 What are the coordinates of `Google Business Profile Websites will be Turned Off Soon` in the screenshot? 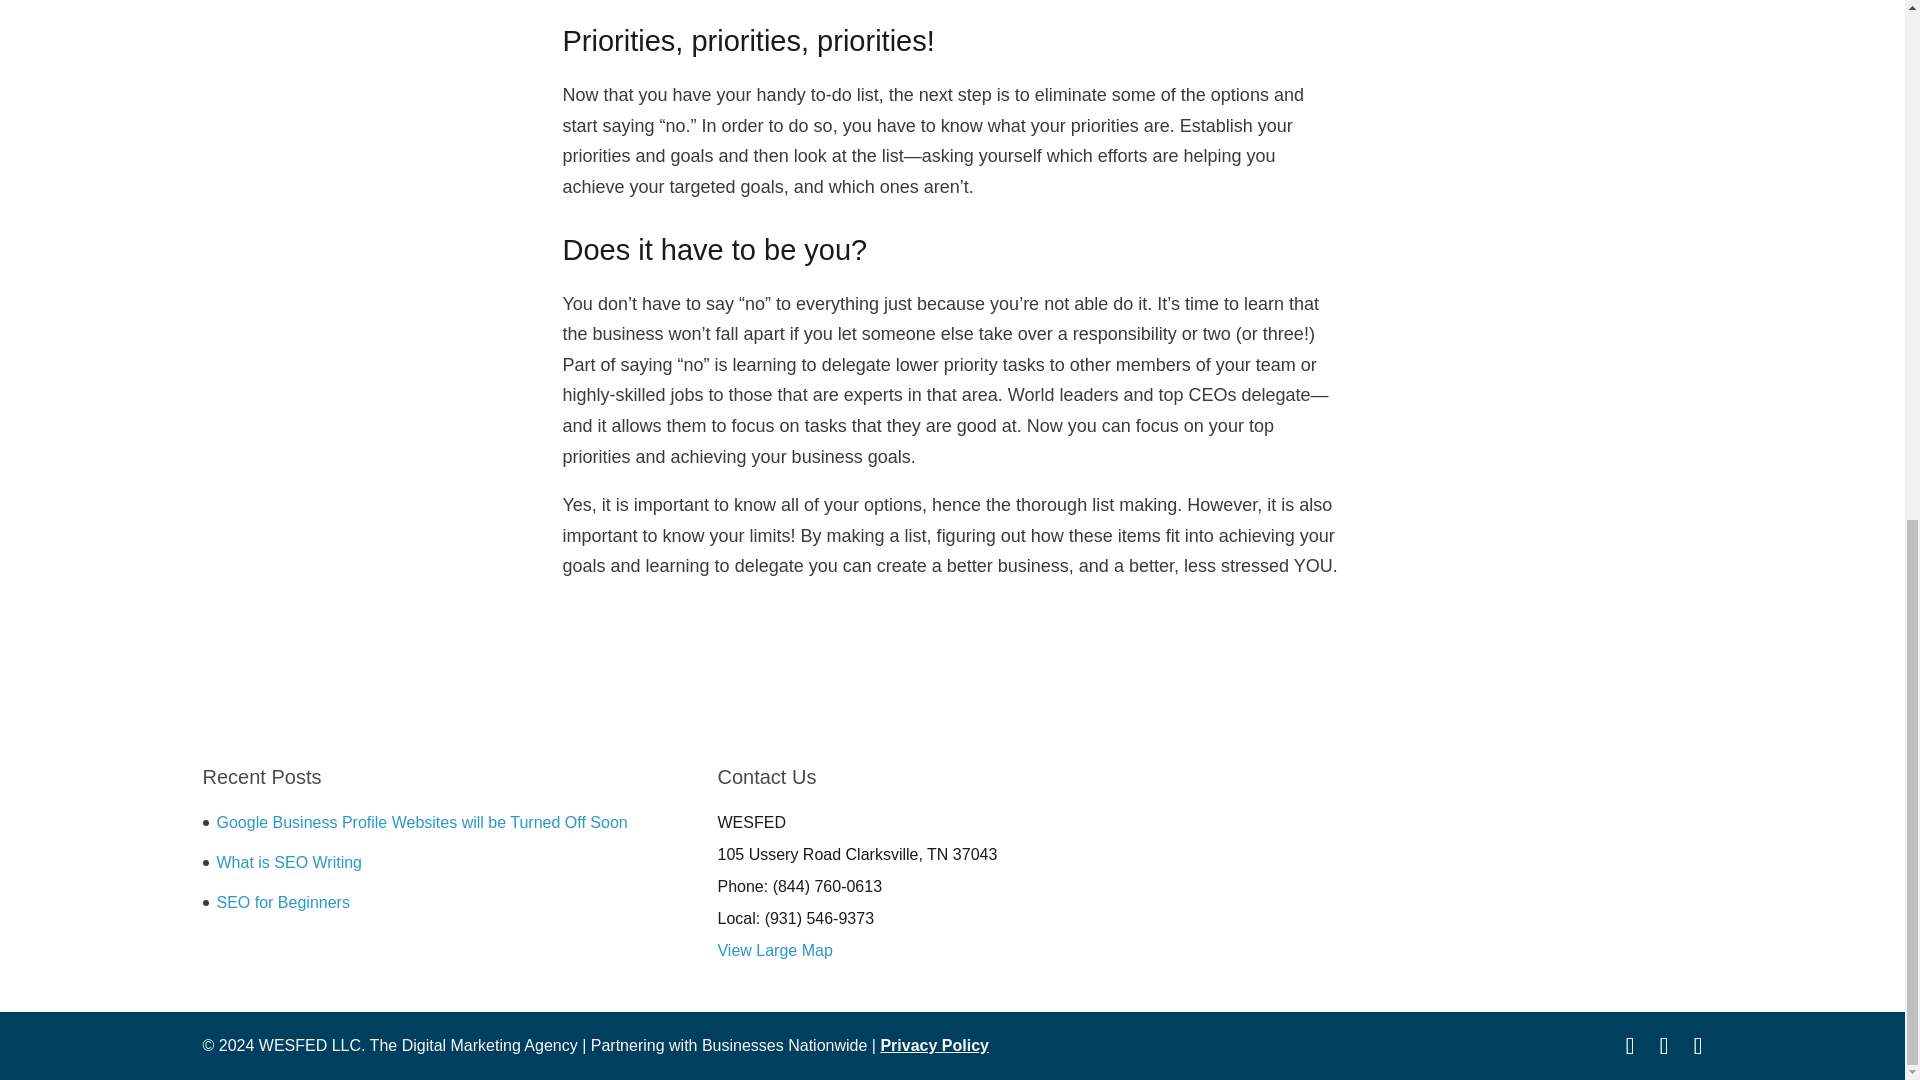 It's located at (421, 822).